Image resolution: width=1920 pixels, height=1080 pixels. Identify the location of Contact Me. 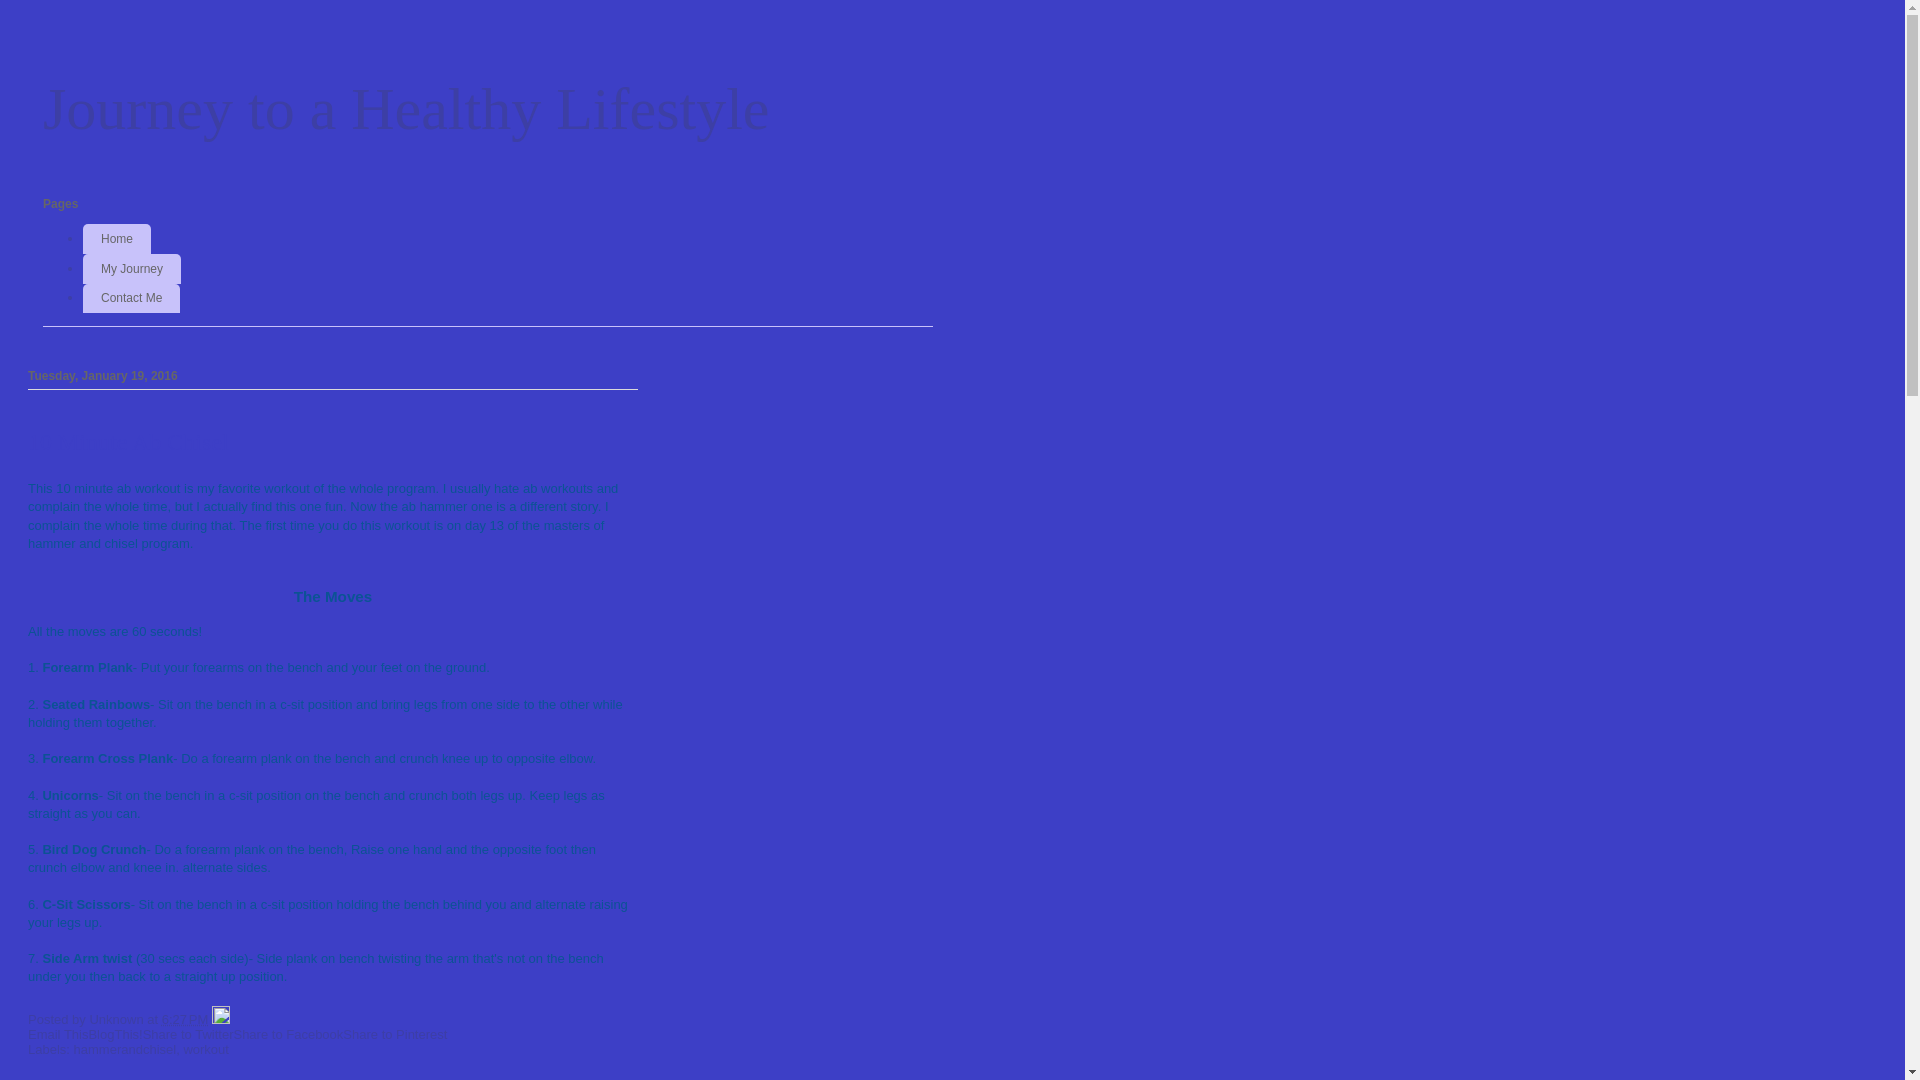
(132, 299).